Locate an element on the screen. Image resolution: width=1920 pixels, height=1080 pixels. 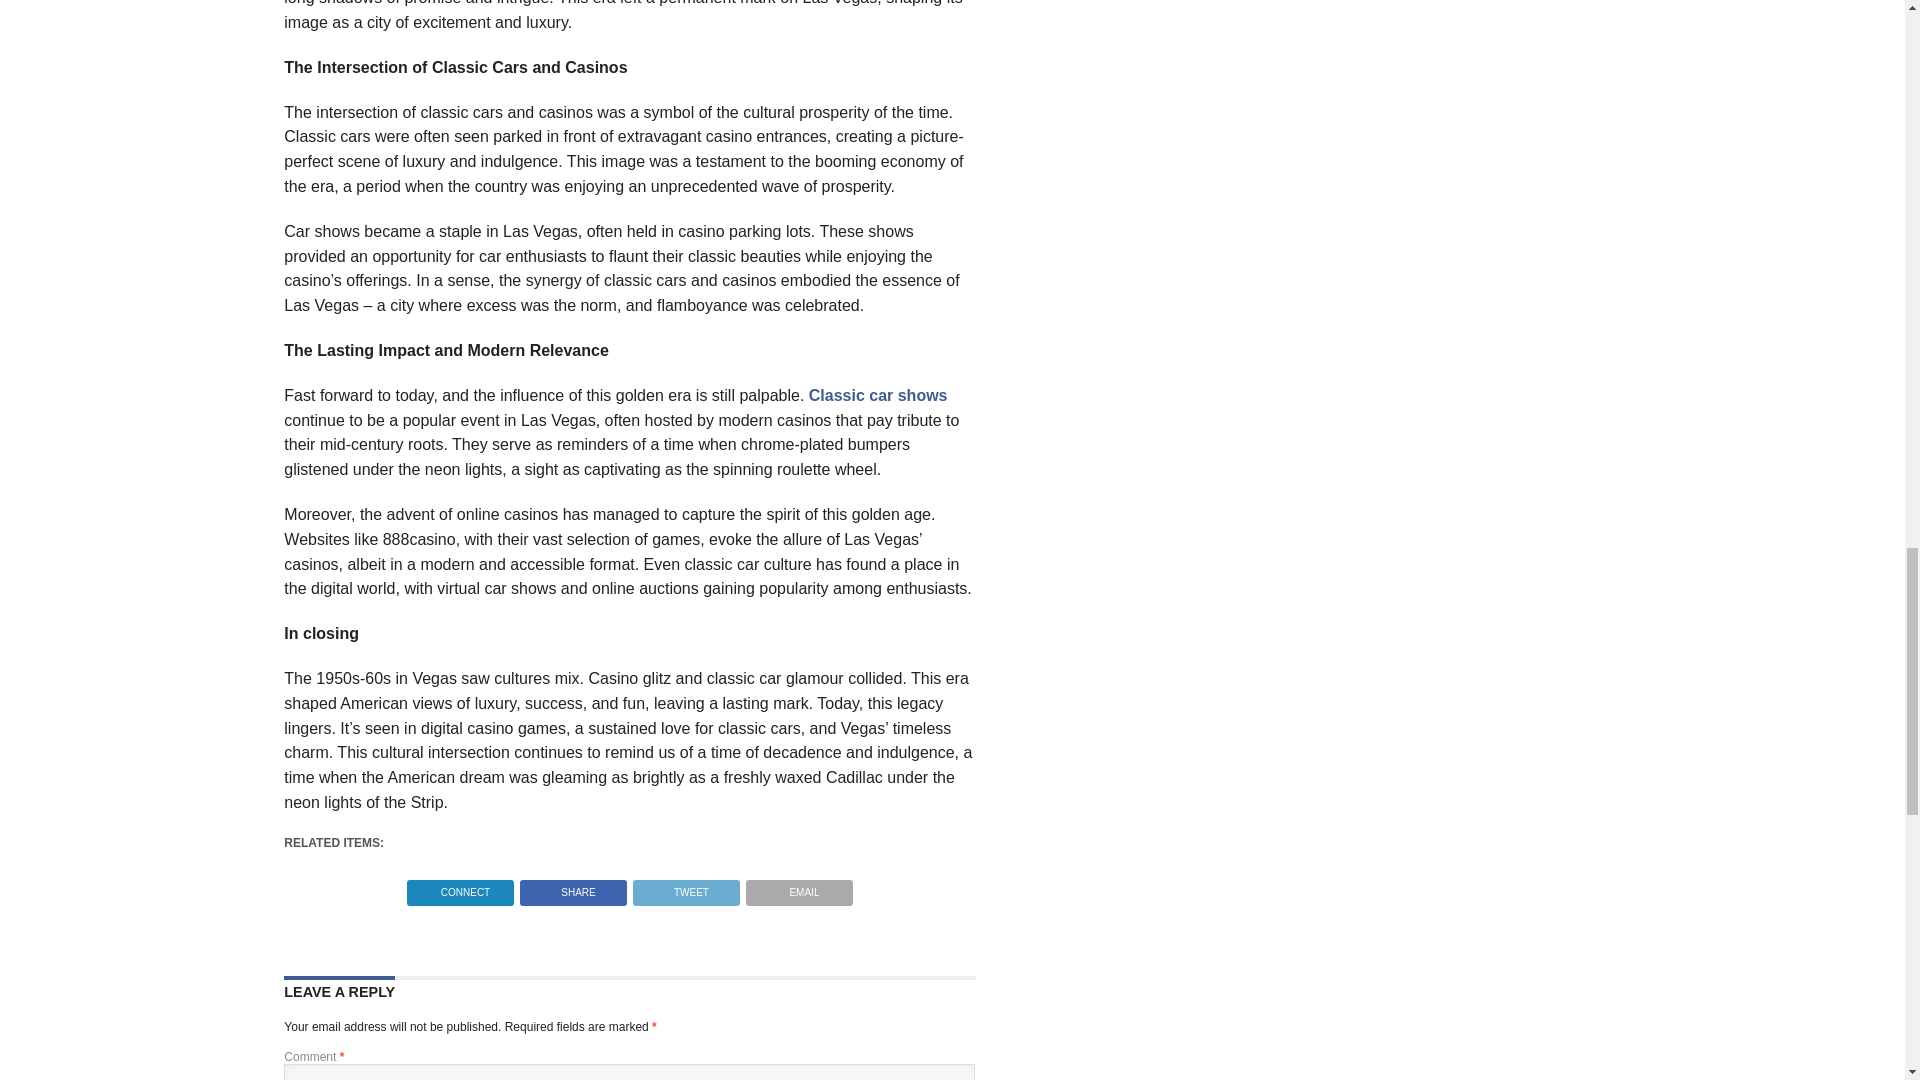
Share on Facebook is located at coordinates (572, 888).